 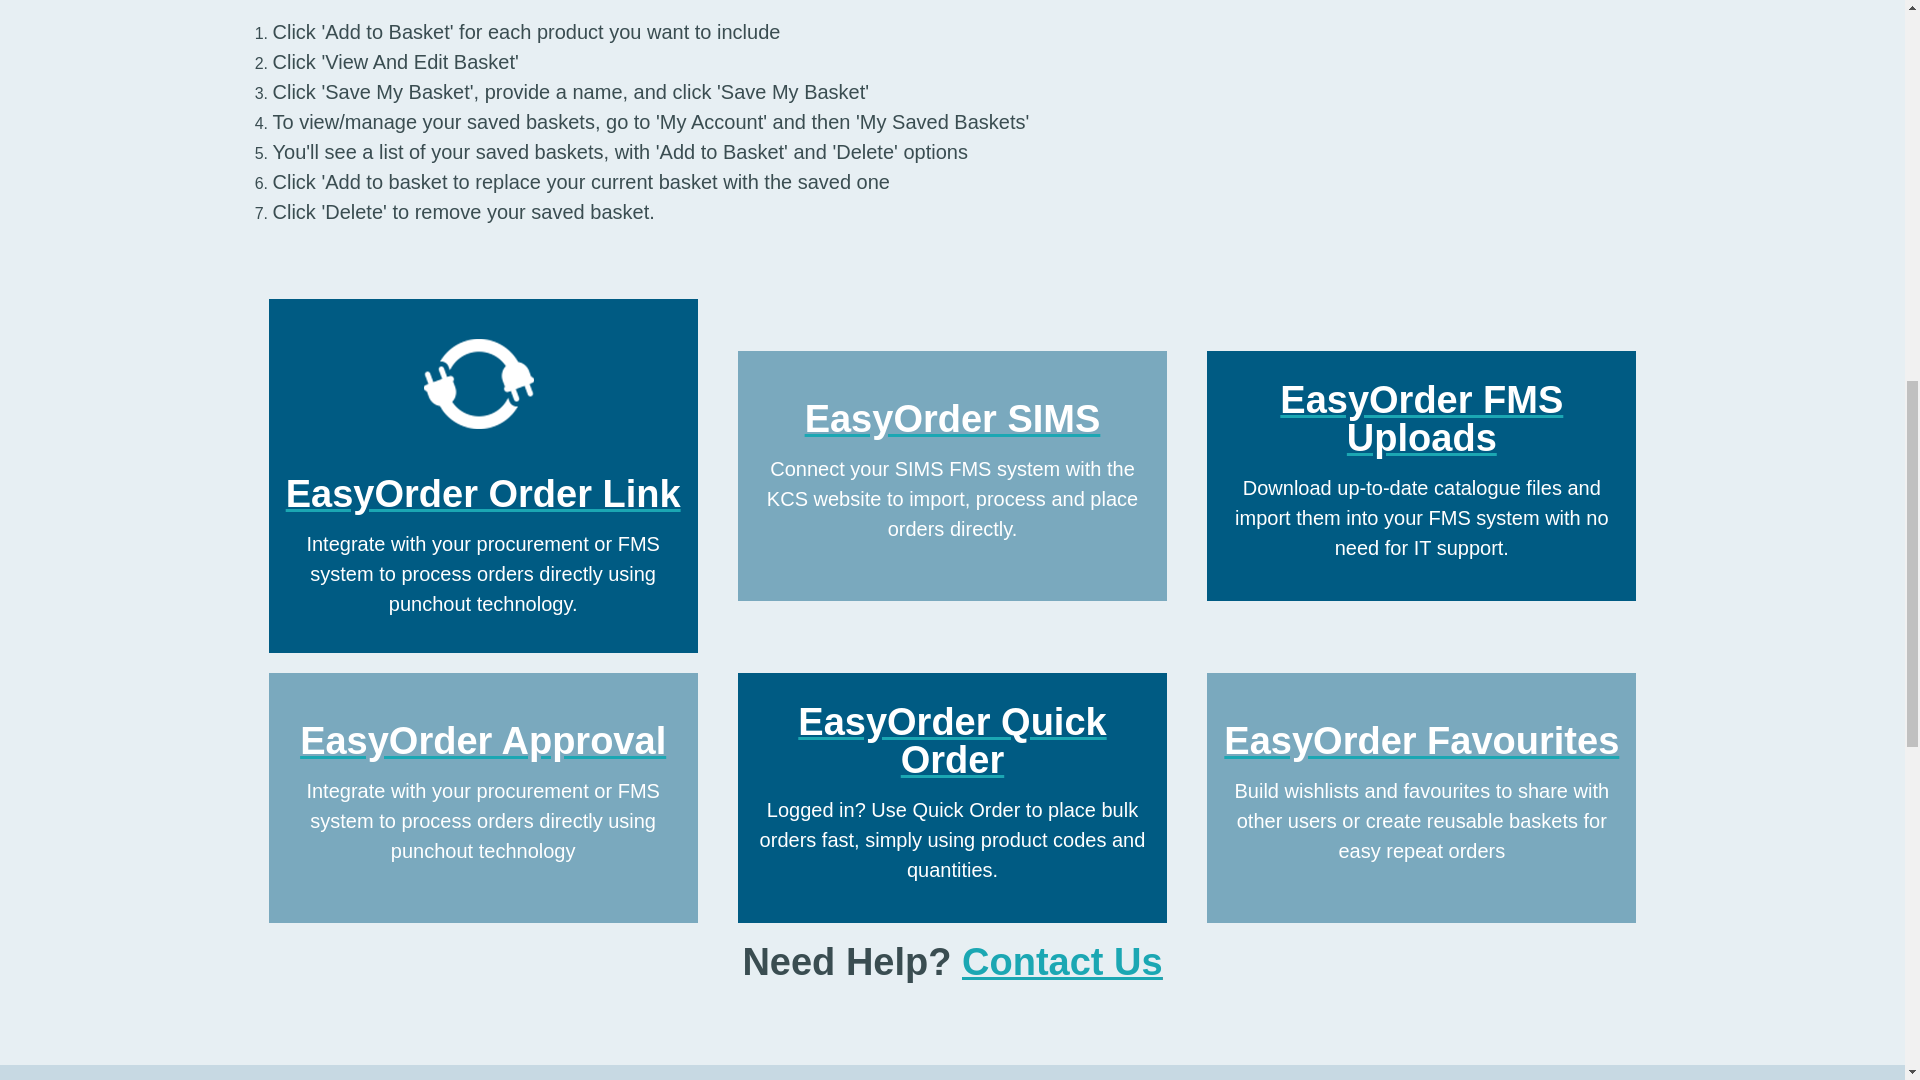 What do you see at coordinates (482, 741) in the screenshot?
I see `EasyOrder Approval` at bounding box center [482, 741].